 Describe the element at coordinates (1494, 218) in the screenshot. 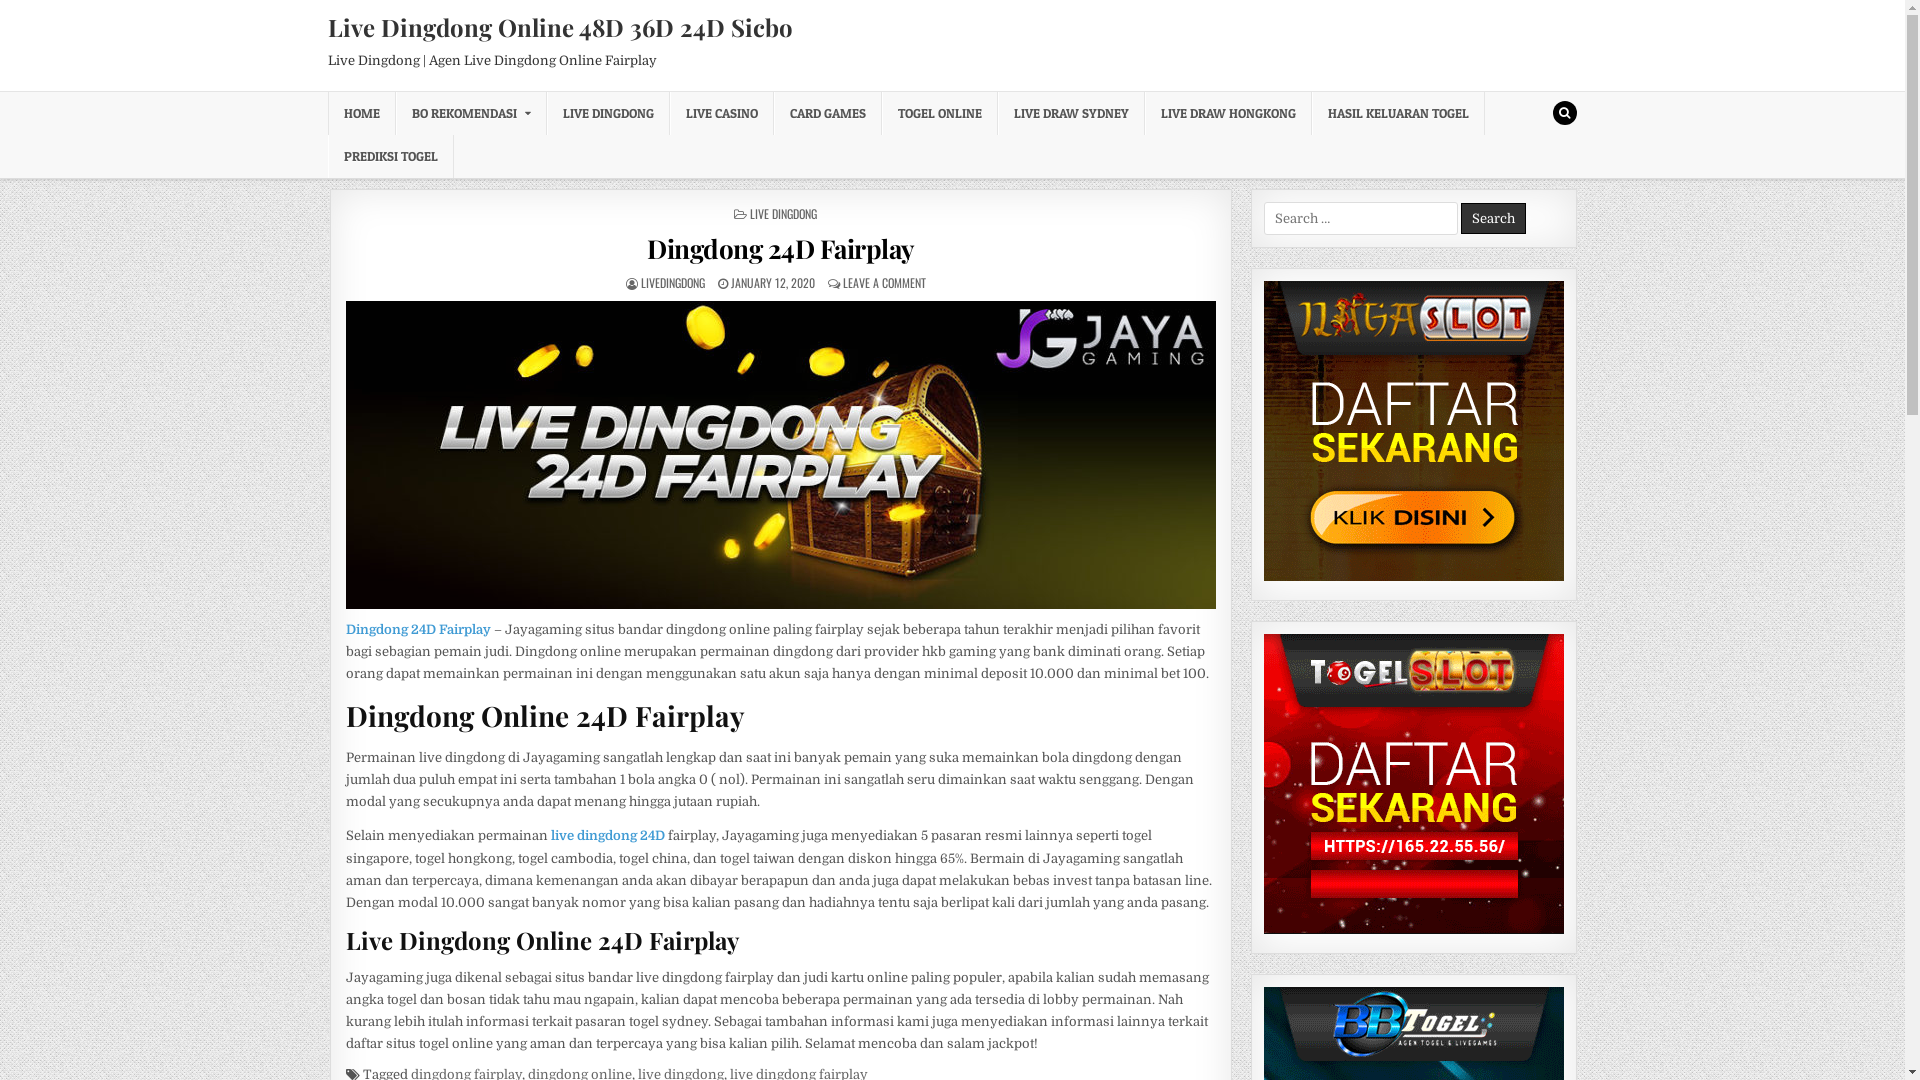

I see `Search` at that location.